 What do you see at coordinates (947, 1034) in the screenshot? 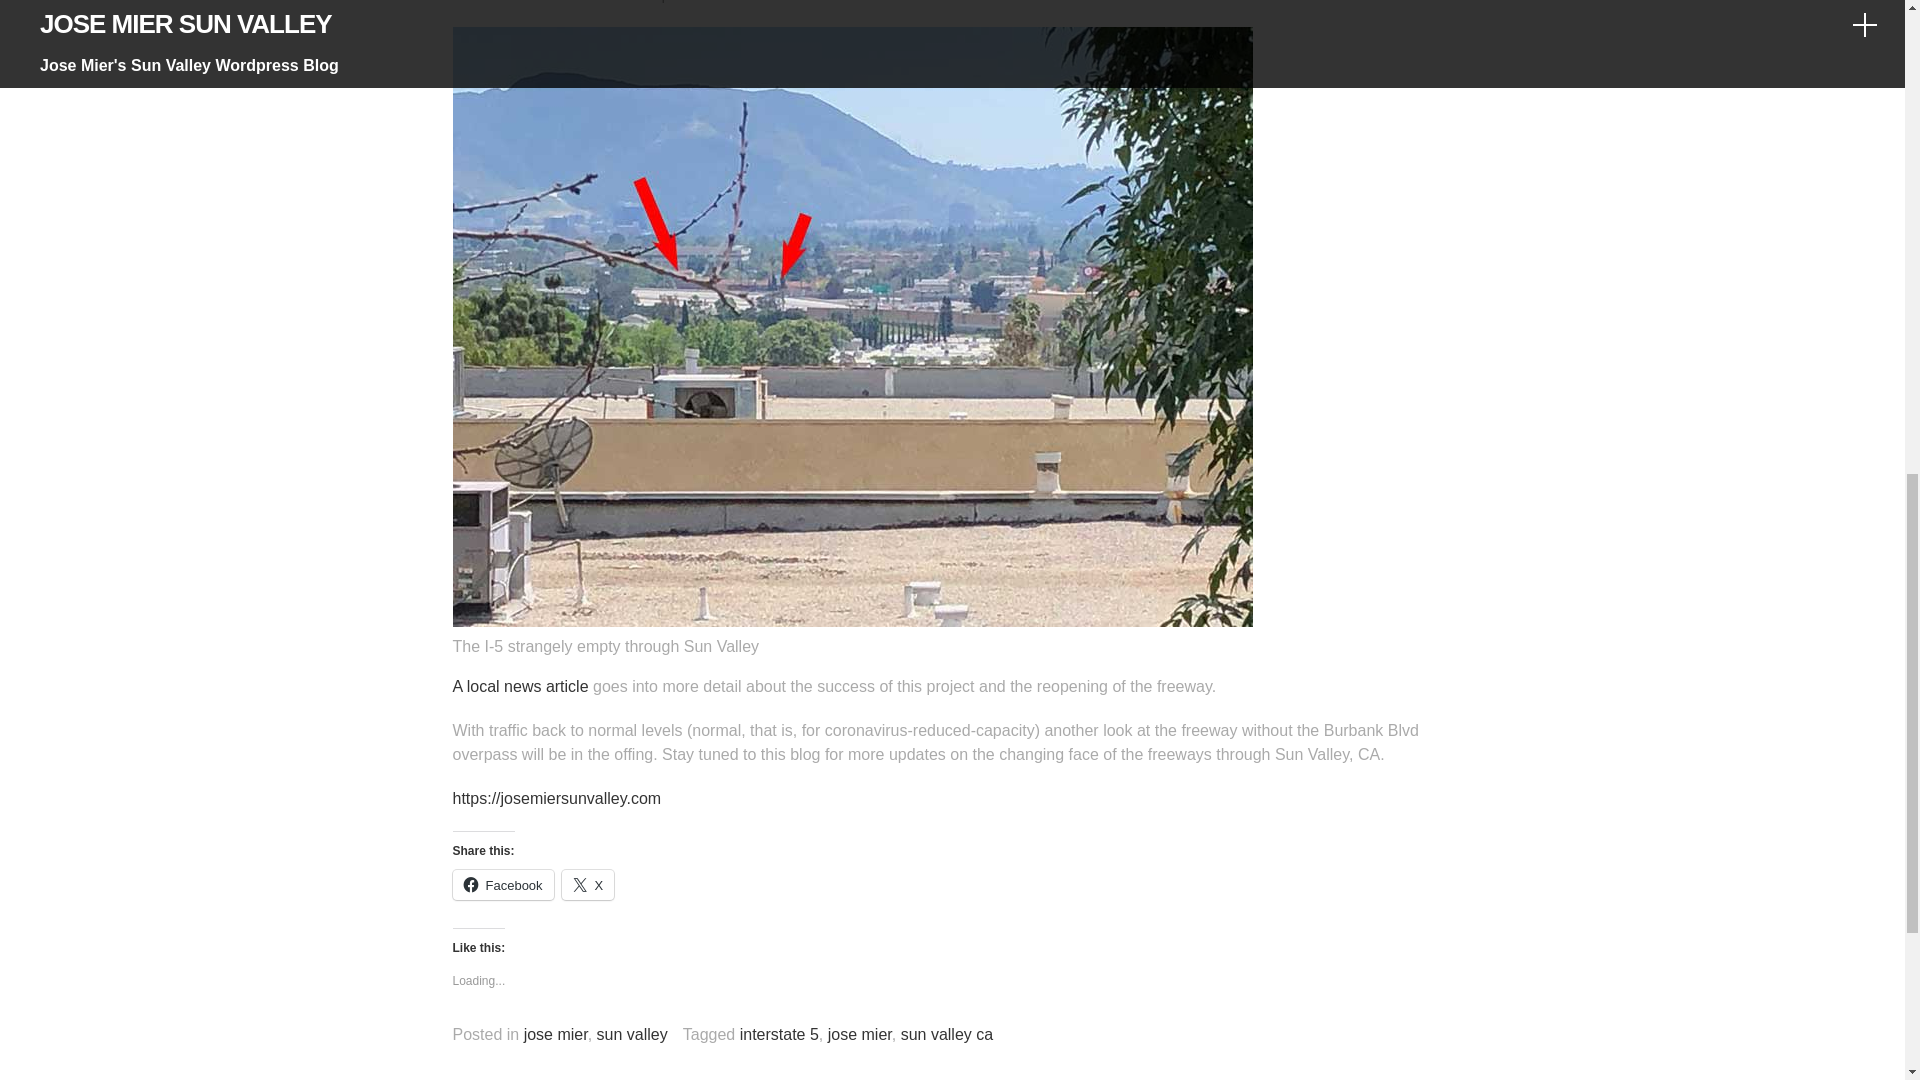
I see `sun valley ca` at bounding box center [947, 1034].